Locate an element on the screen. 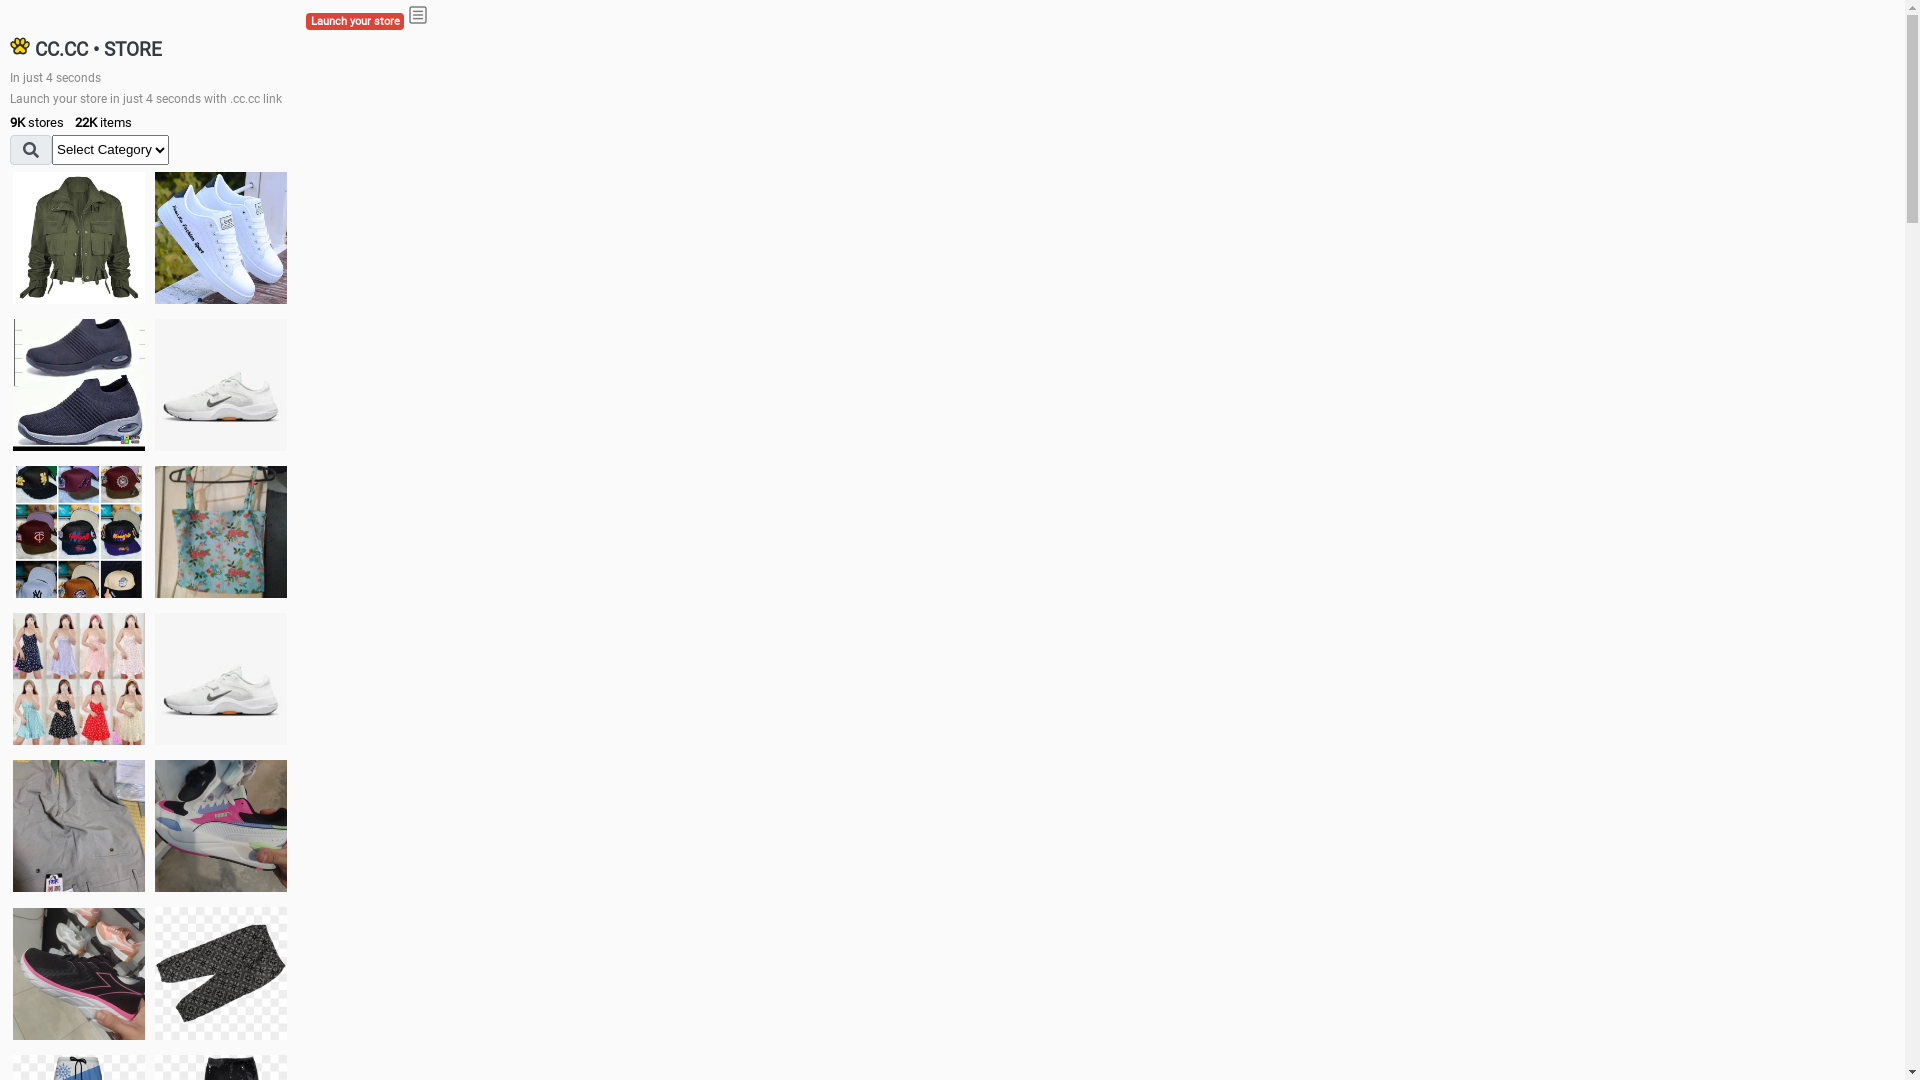 This screenshot has height=1080, width=1920. shoes for boys is located at coordinates (79, 385).